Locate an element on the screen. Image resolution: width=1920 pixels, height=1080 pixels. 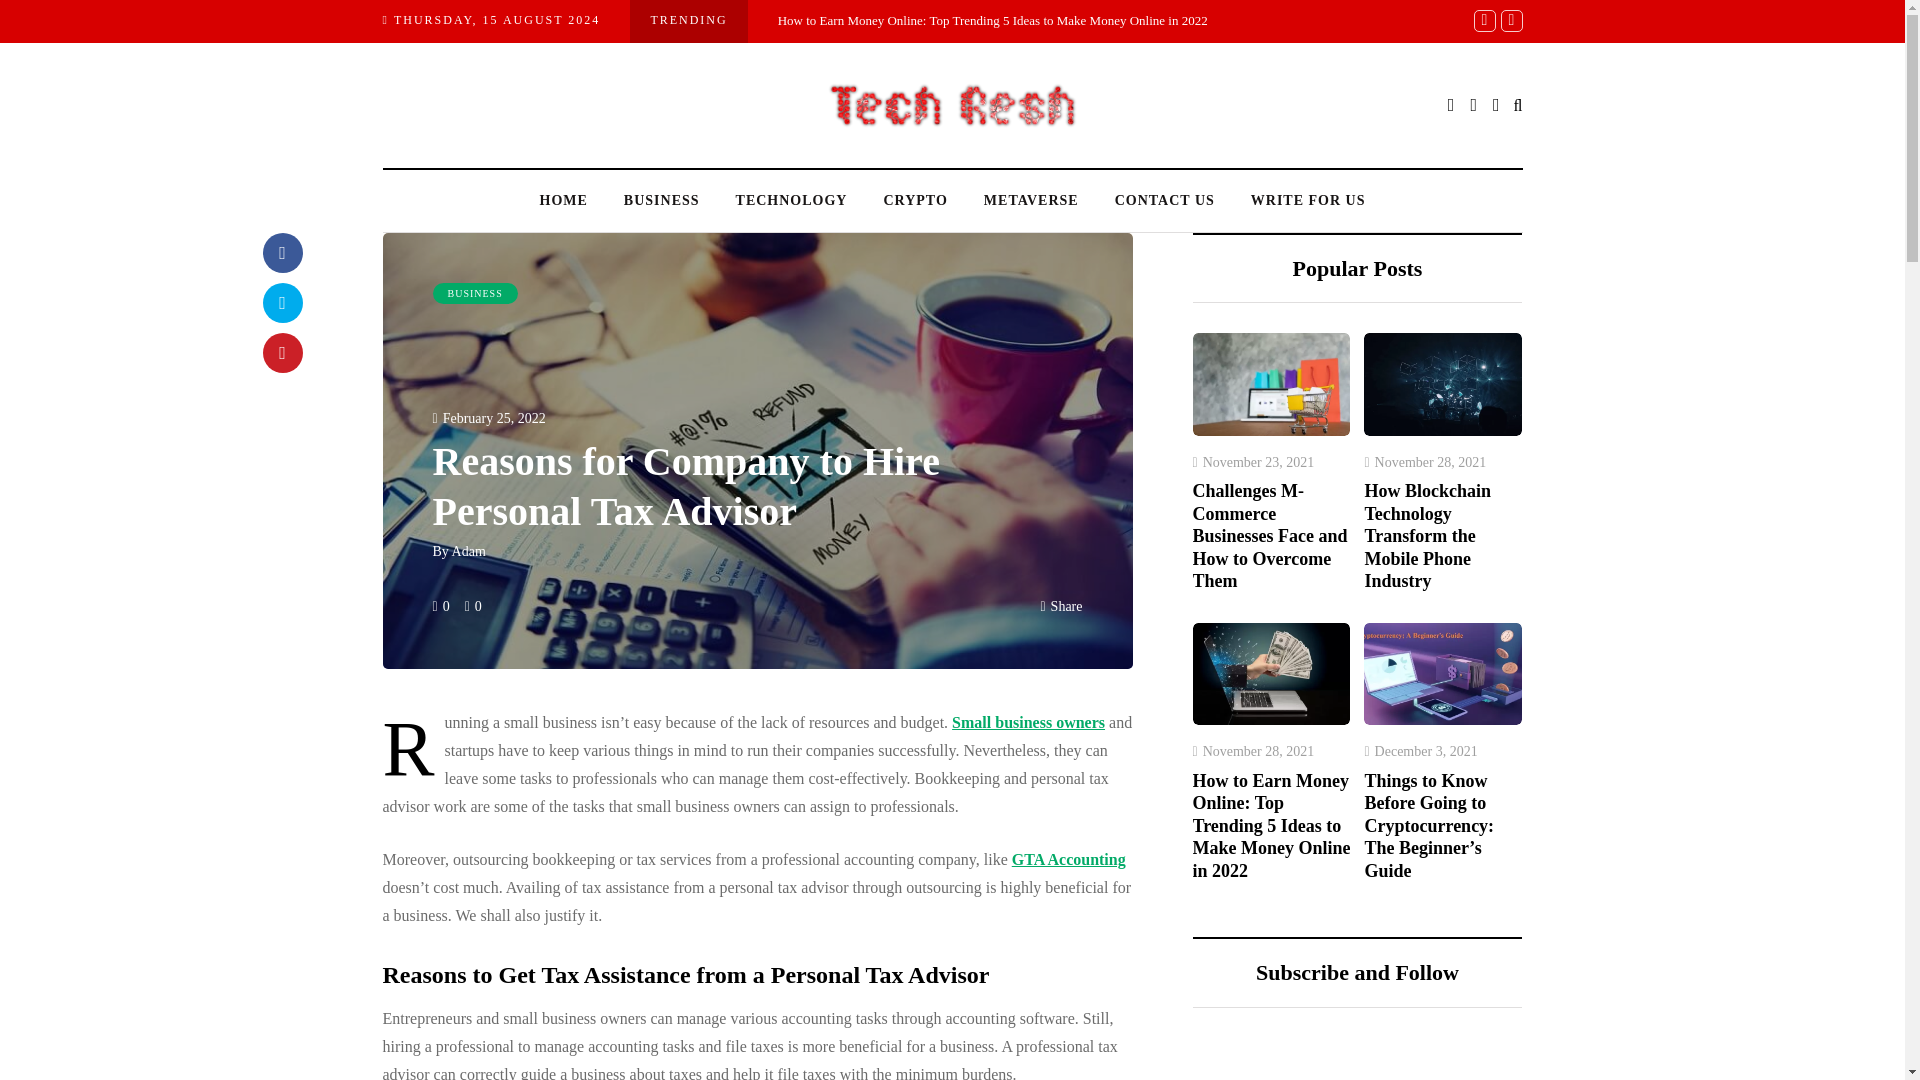
METAVERSE is located at coordinates (1030, 200).